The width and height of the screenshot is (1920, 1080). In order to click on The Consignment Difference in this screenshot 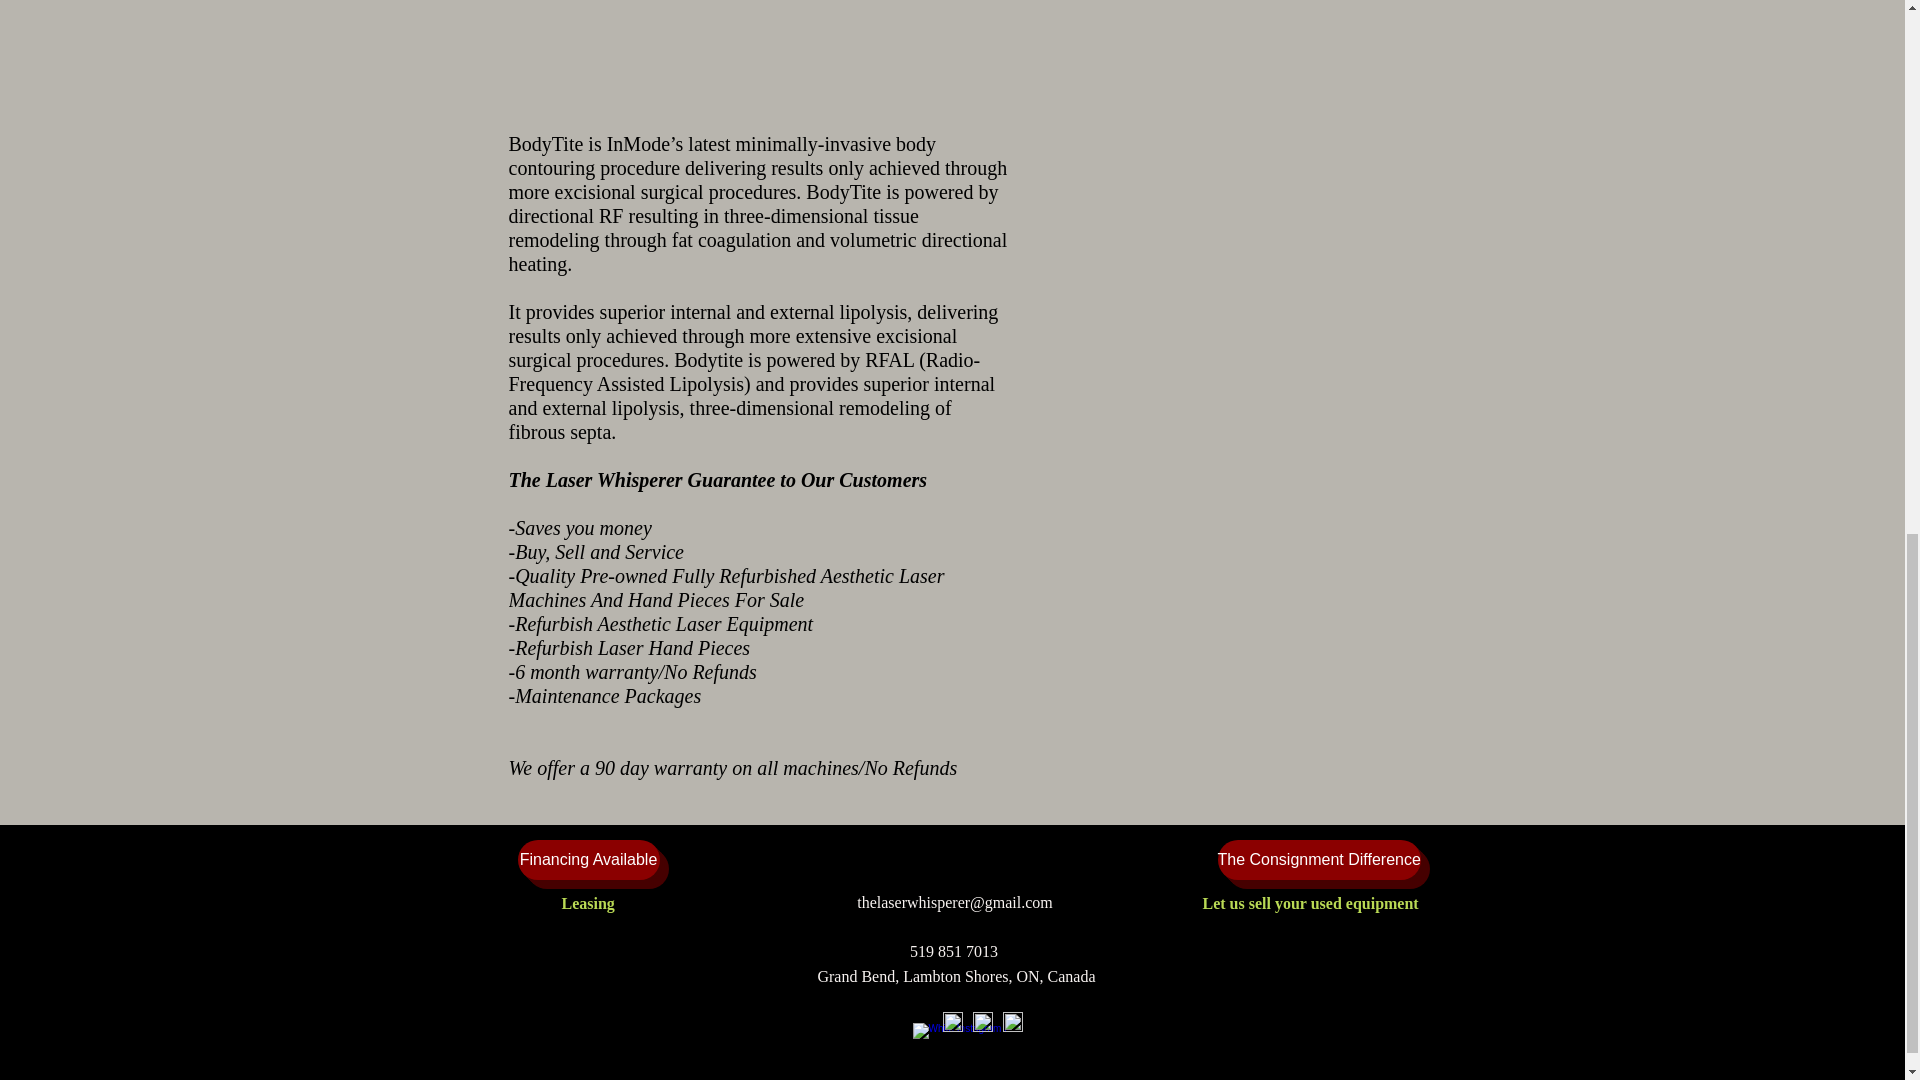, I will do `click(1318, 860)`.